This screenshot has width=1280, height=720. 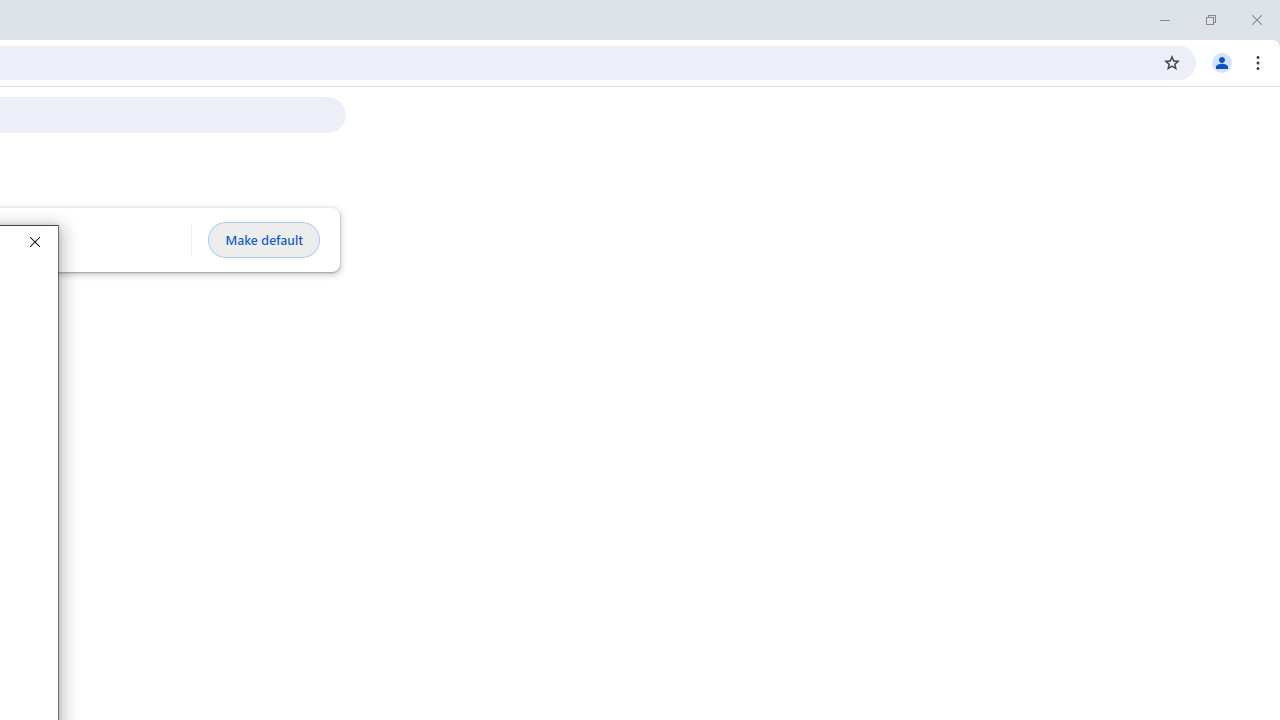 I want to click on Make default, so click(x=264, y=240).